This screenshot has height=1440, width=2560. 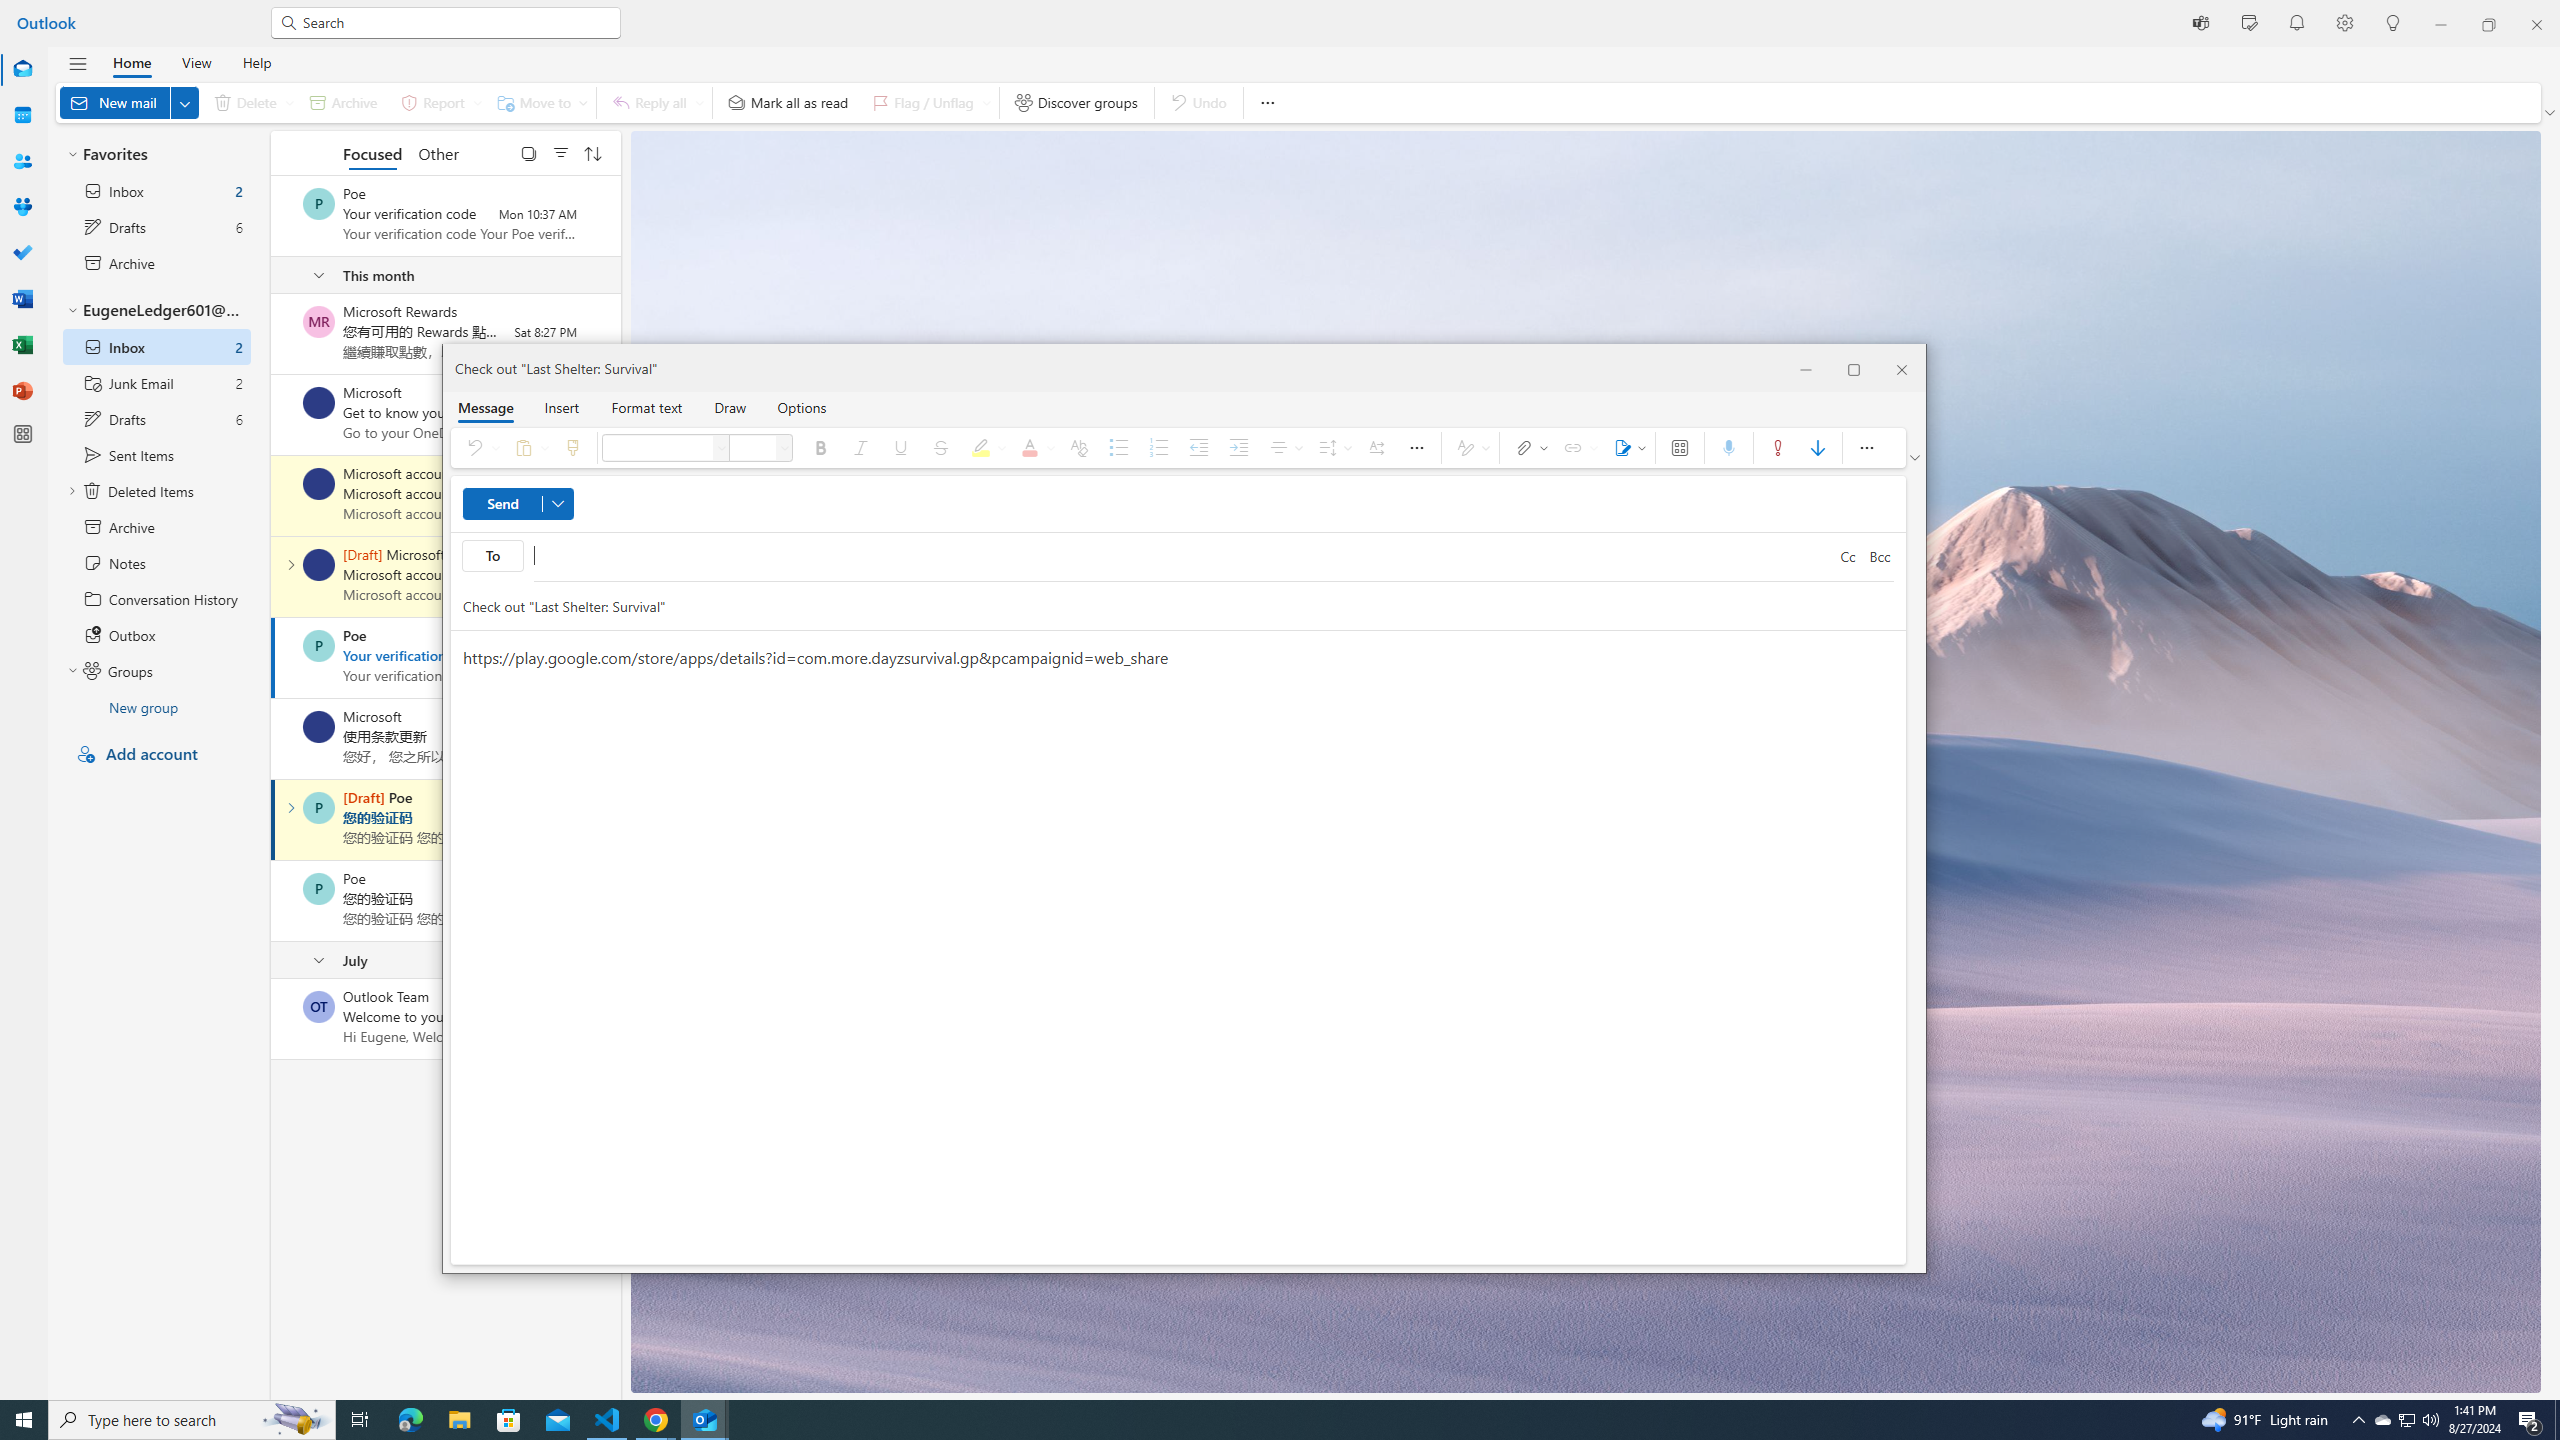 What do you see at coordinates (22, 345) in the screenshot?
I see `Excel` at bounding box center [22, 345].